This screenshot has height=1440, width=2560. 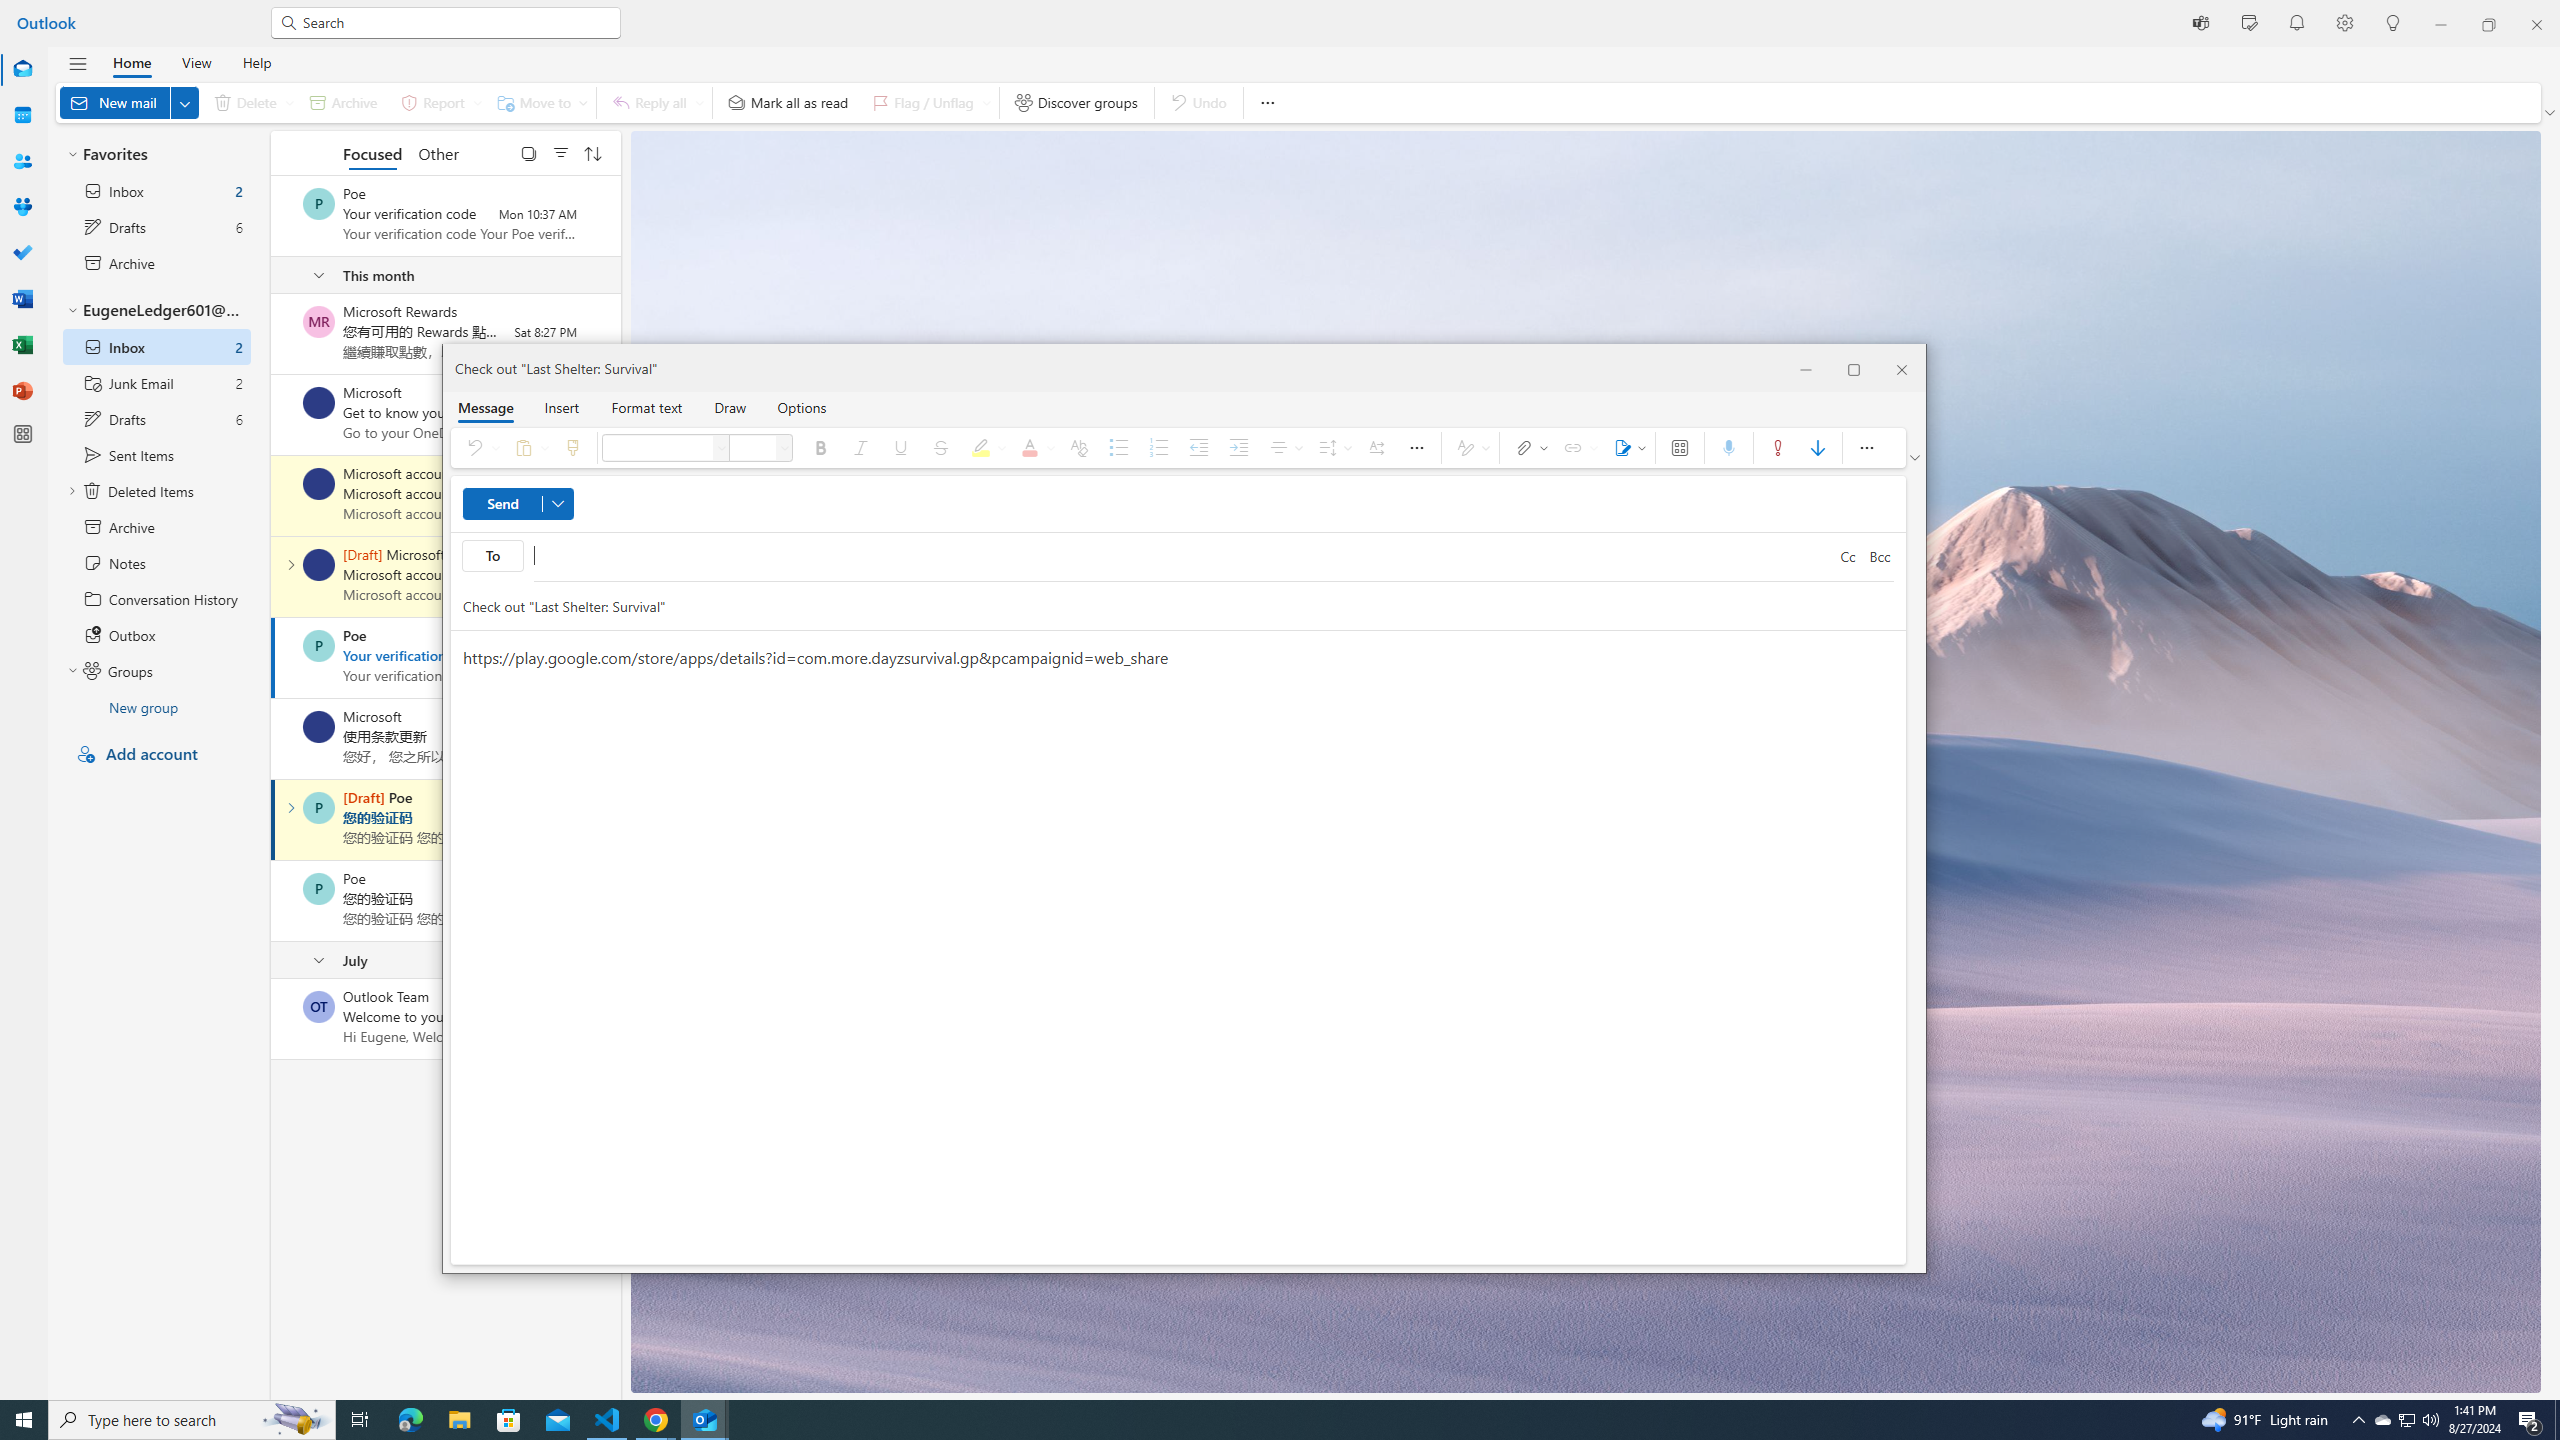 What do you see at coordinates (22, 345) in the screenshot?
I see `Excel` at bounding box center [22, 345].